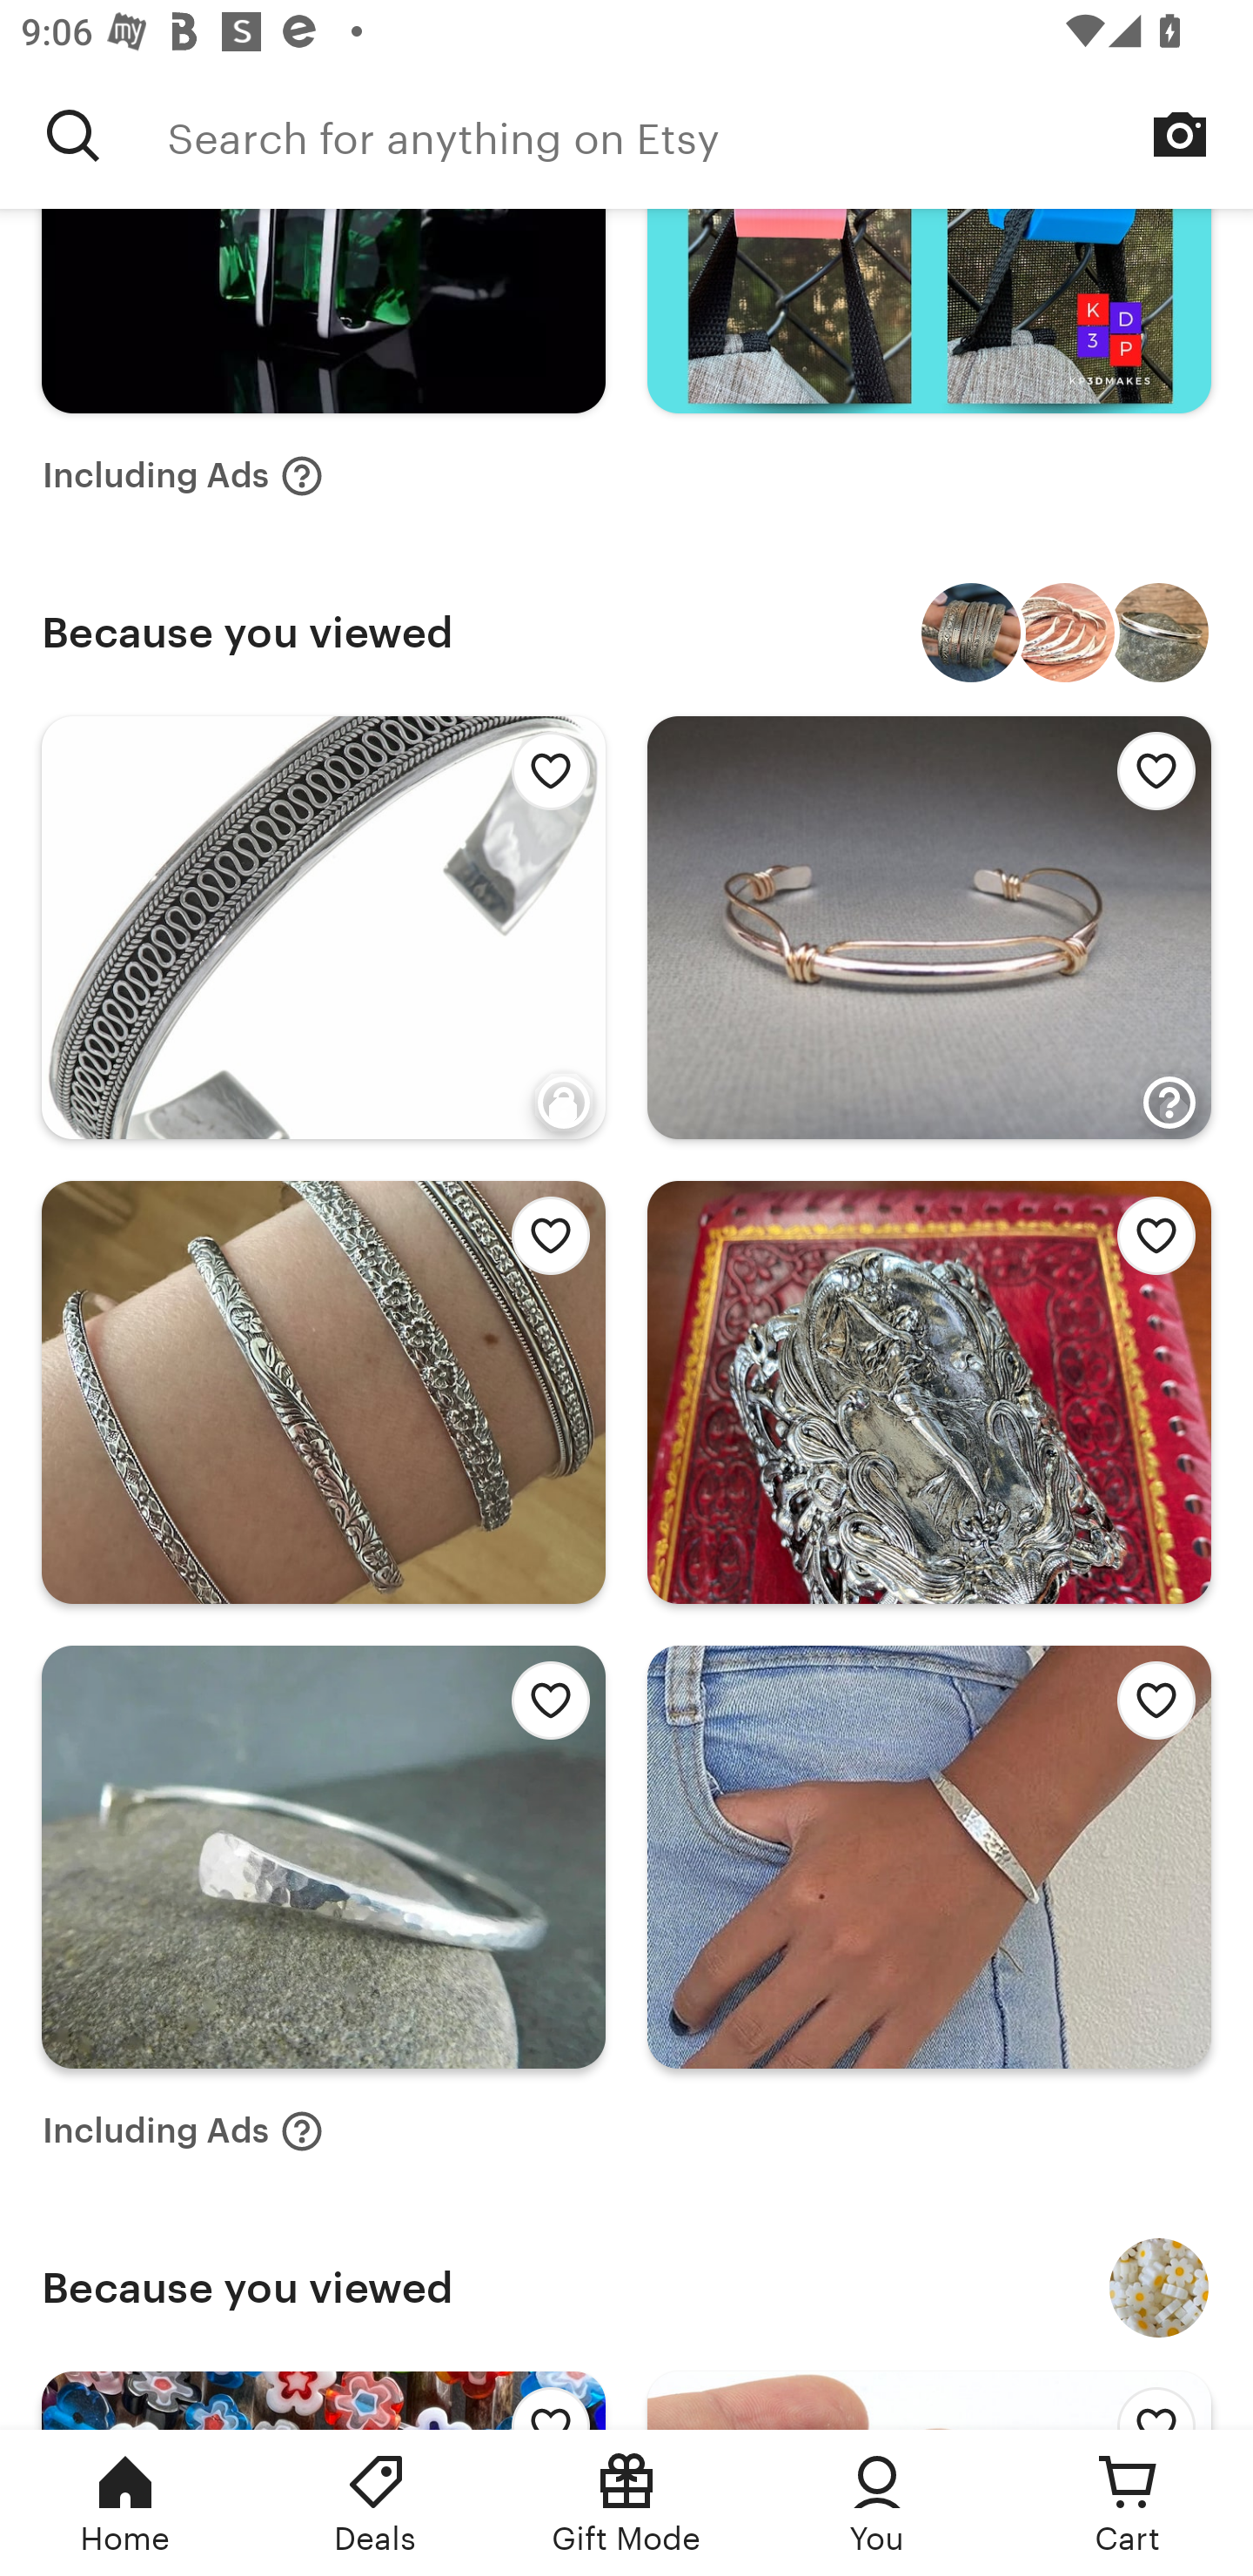  What do you see at coordinates (710, 135) in the screenshot?
I see `Search for anything on Etsy` at bounding box center [710, 135].